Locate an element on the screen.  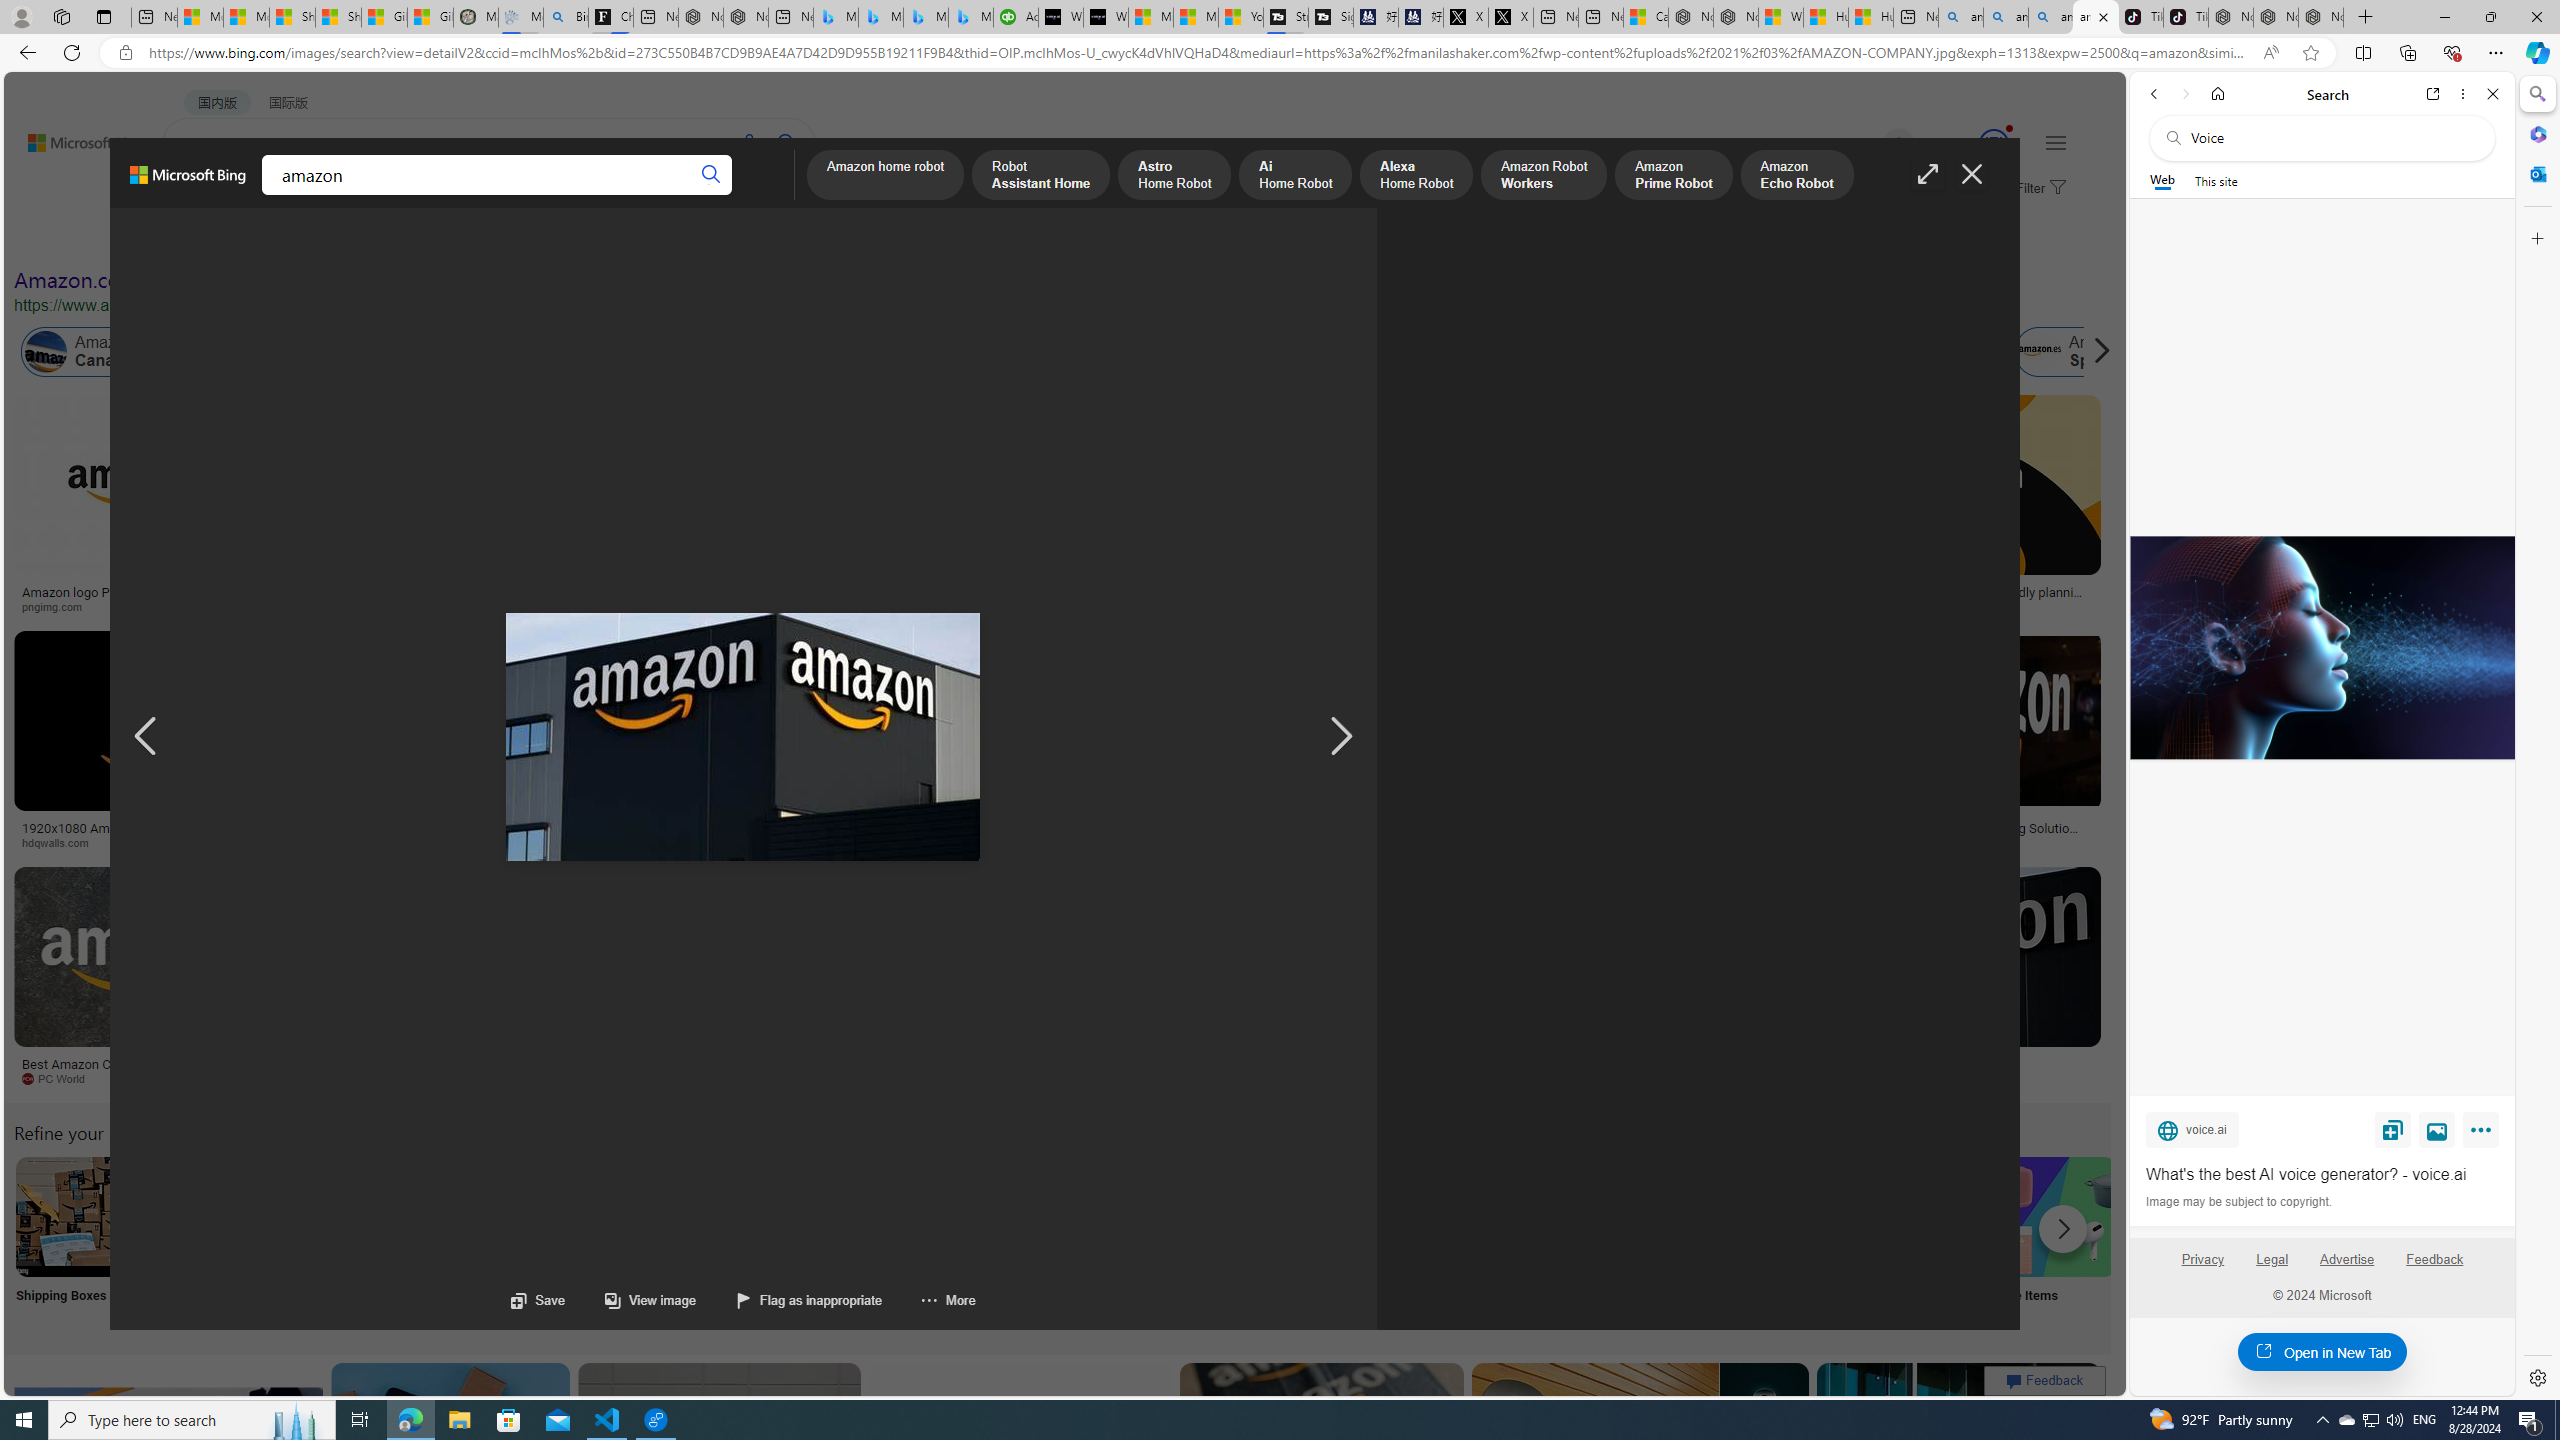
The Verge is located at coordinates (335, 1078).